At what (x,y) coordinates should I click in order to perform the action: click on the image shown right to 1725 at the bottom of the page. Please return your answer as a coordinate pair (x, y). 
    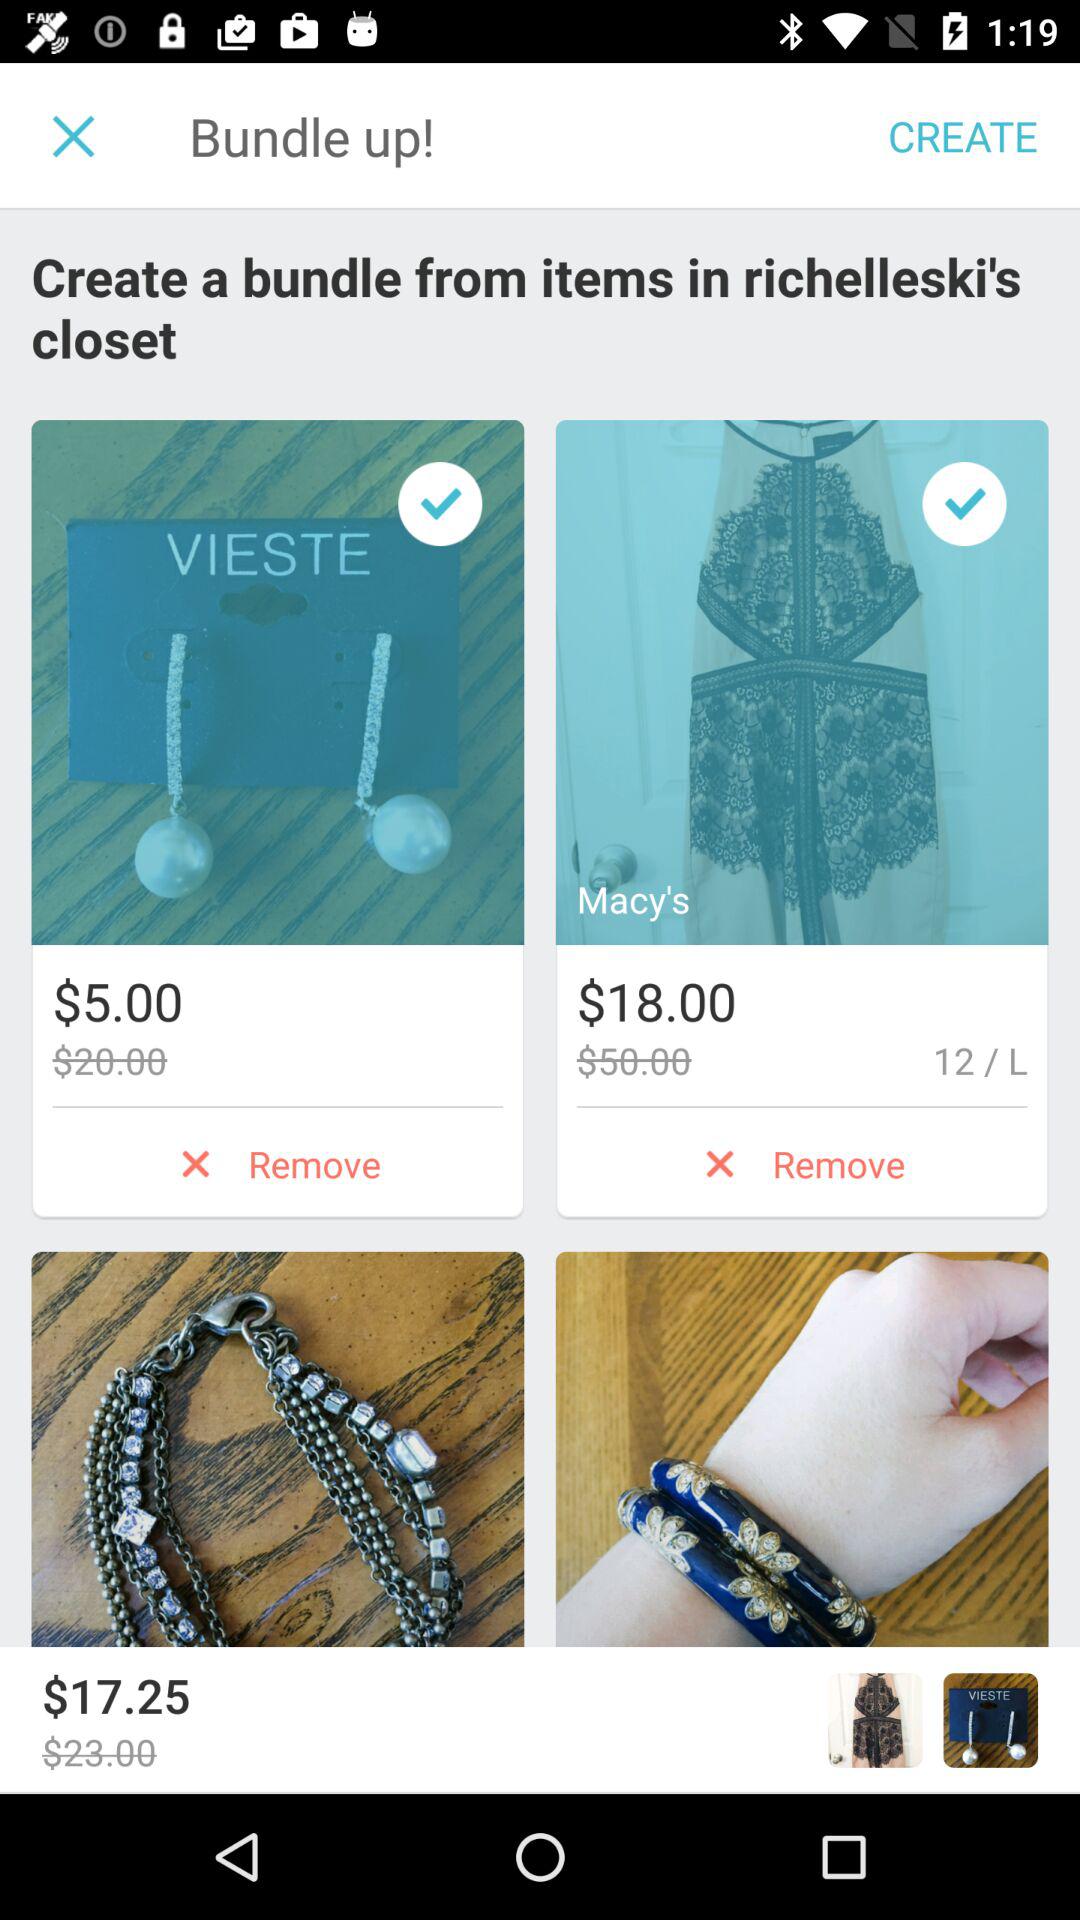
    Looking at the image, I should click on (876, 1720).